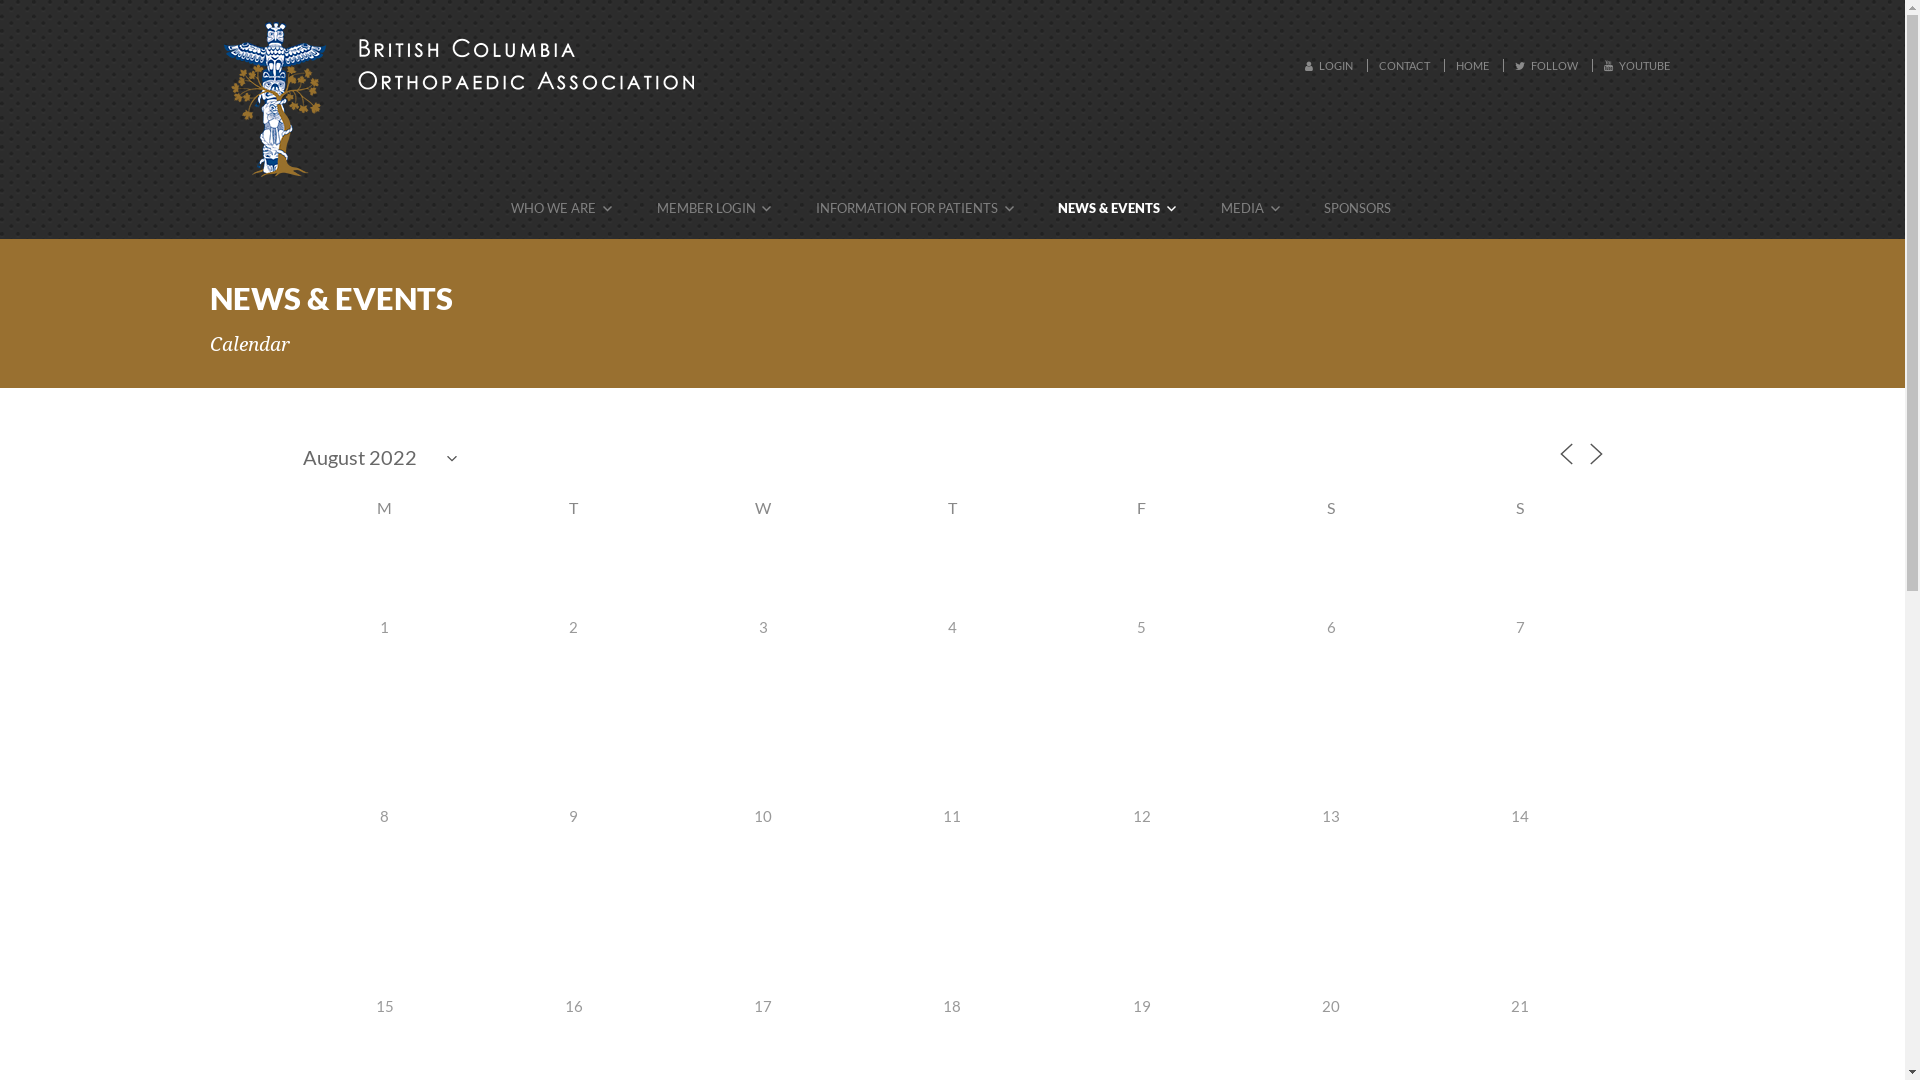 Image resolution: width=1920 pixels, height=1080 pixels. Describe the element at coordinates (1636, 66) in the screenshot. I see `YOUTUBE` at that location.